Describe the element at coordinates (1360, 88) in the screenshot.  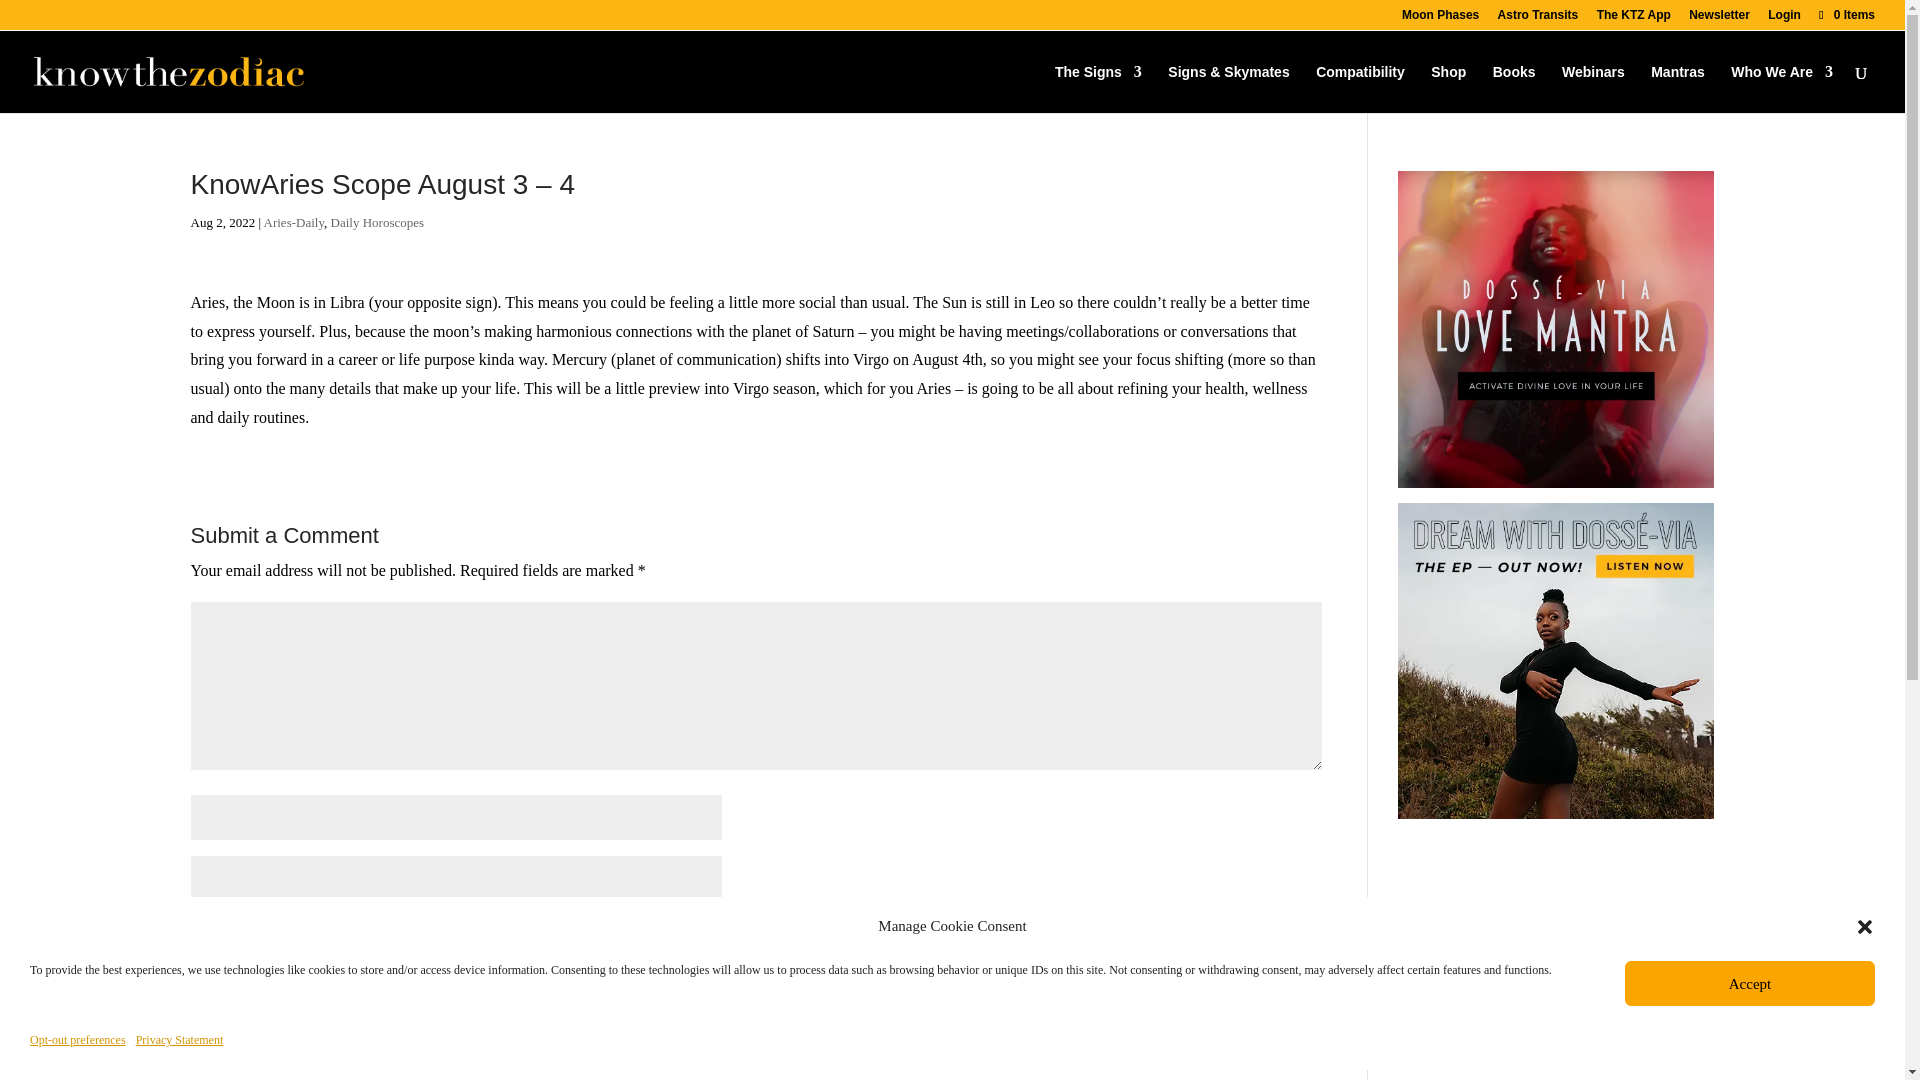
I see `Compatibility` at that location.